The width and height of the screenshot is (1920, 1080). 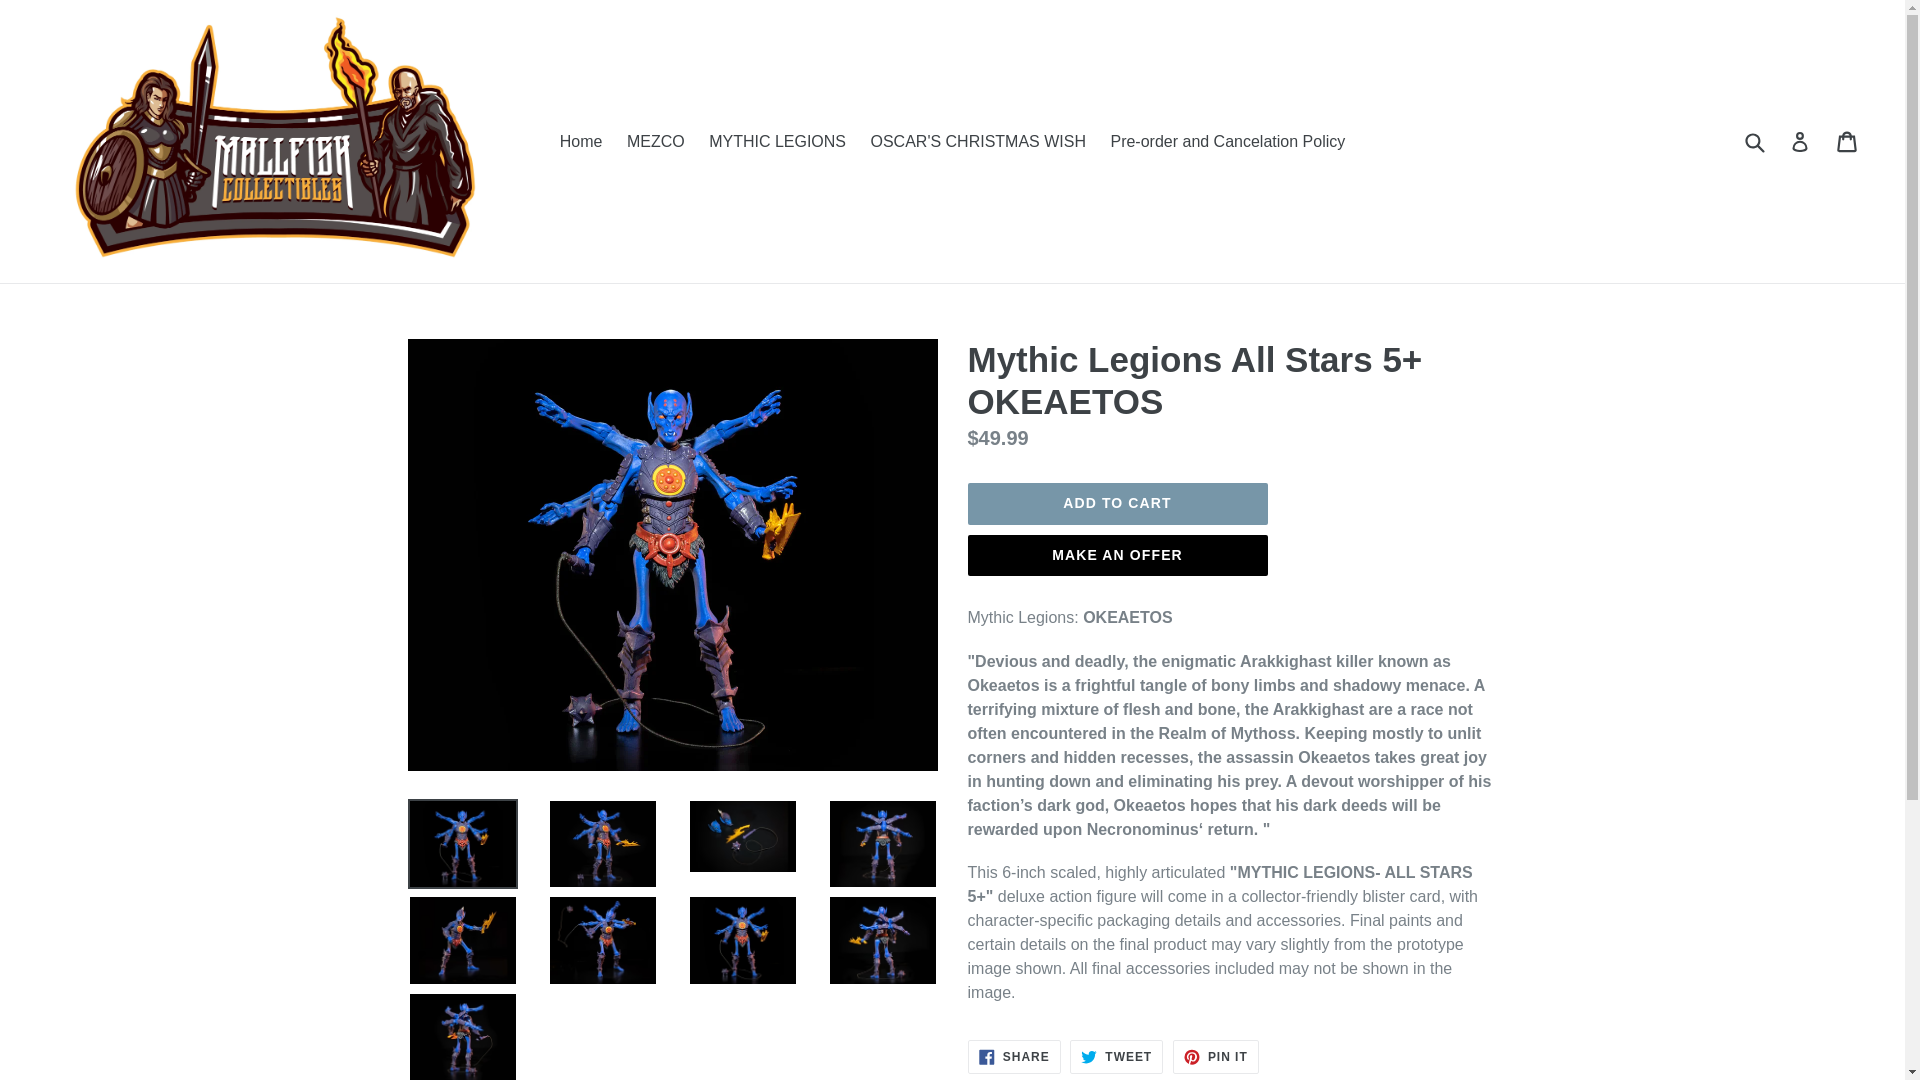 I want to click on Share on Facebook, so click(x=978, y=142).